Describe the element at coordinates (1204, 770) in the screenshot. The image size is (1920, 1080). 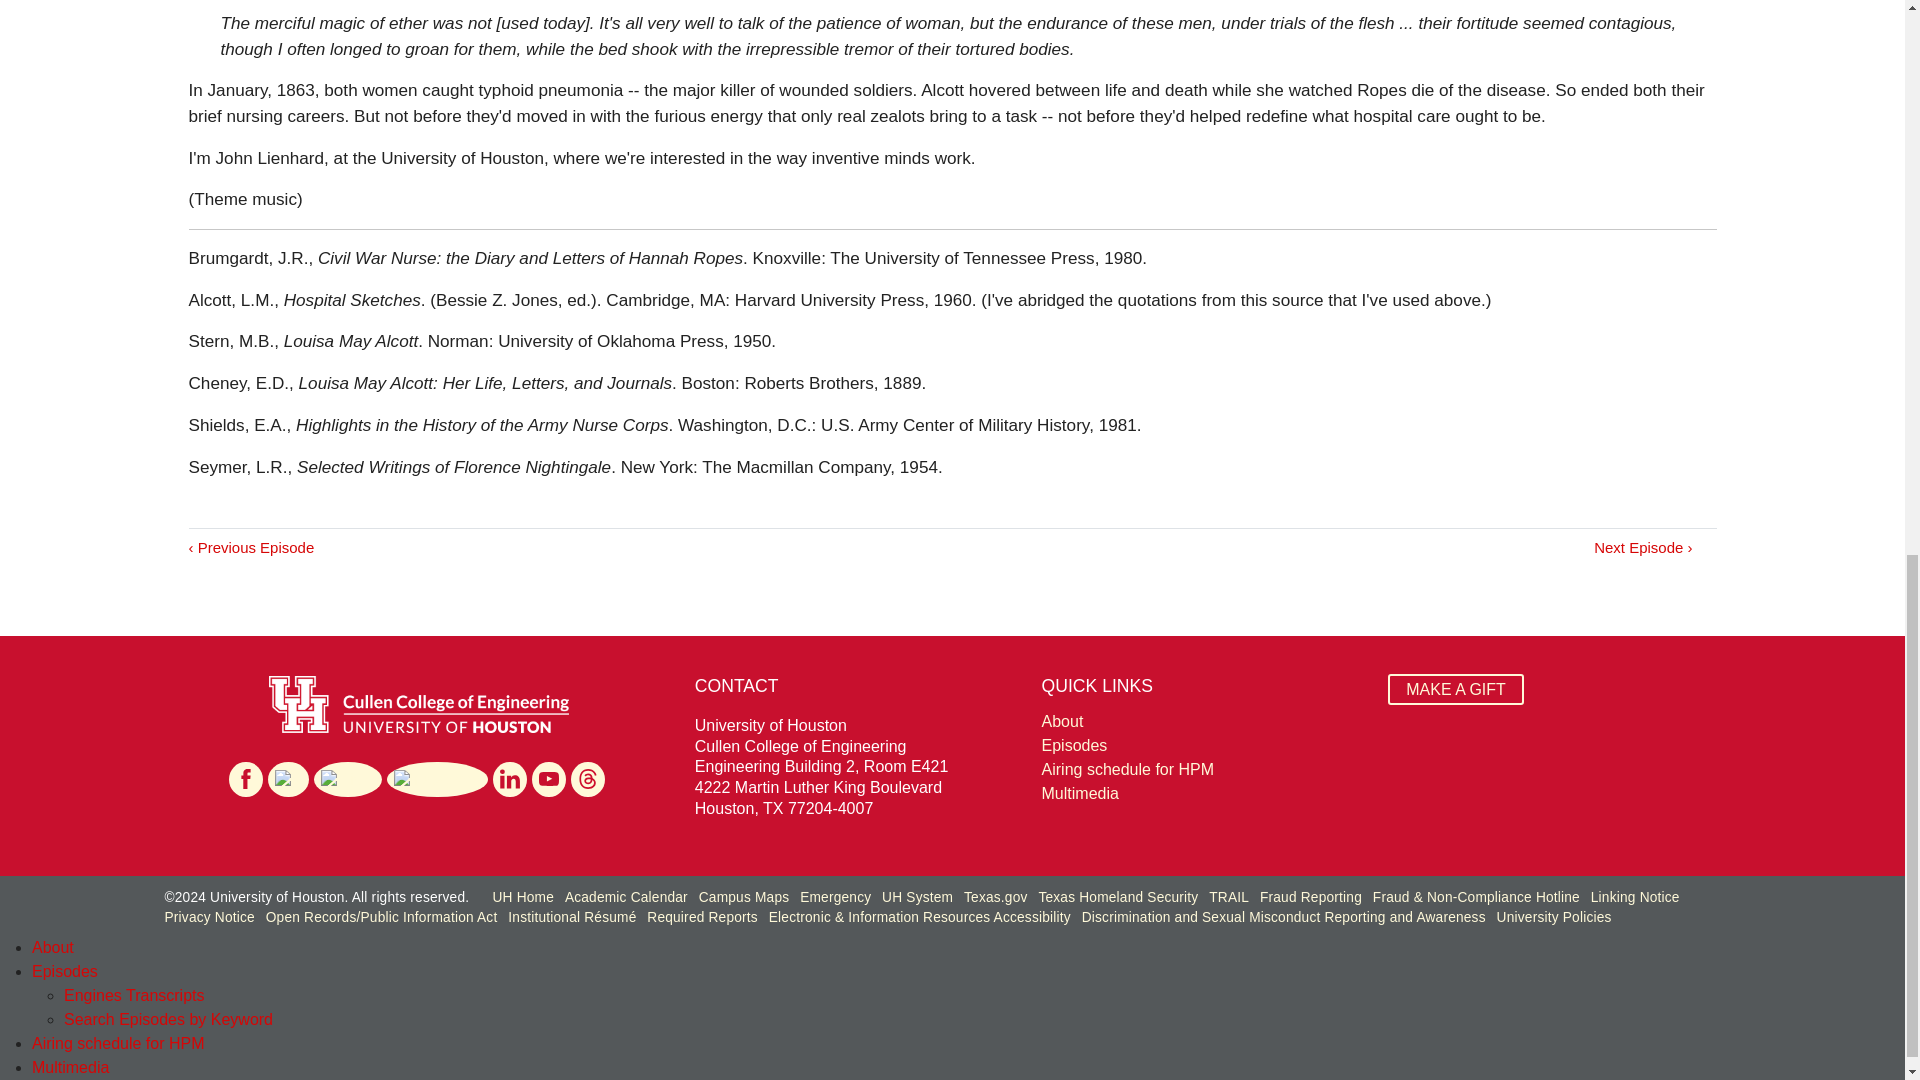
I see `Airing schedule for HPM` at that location.